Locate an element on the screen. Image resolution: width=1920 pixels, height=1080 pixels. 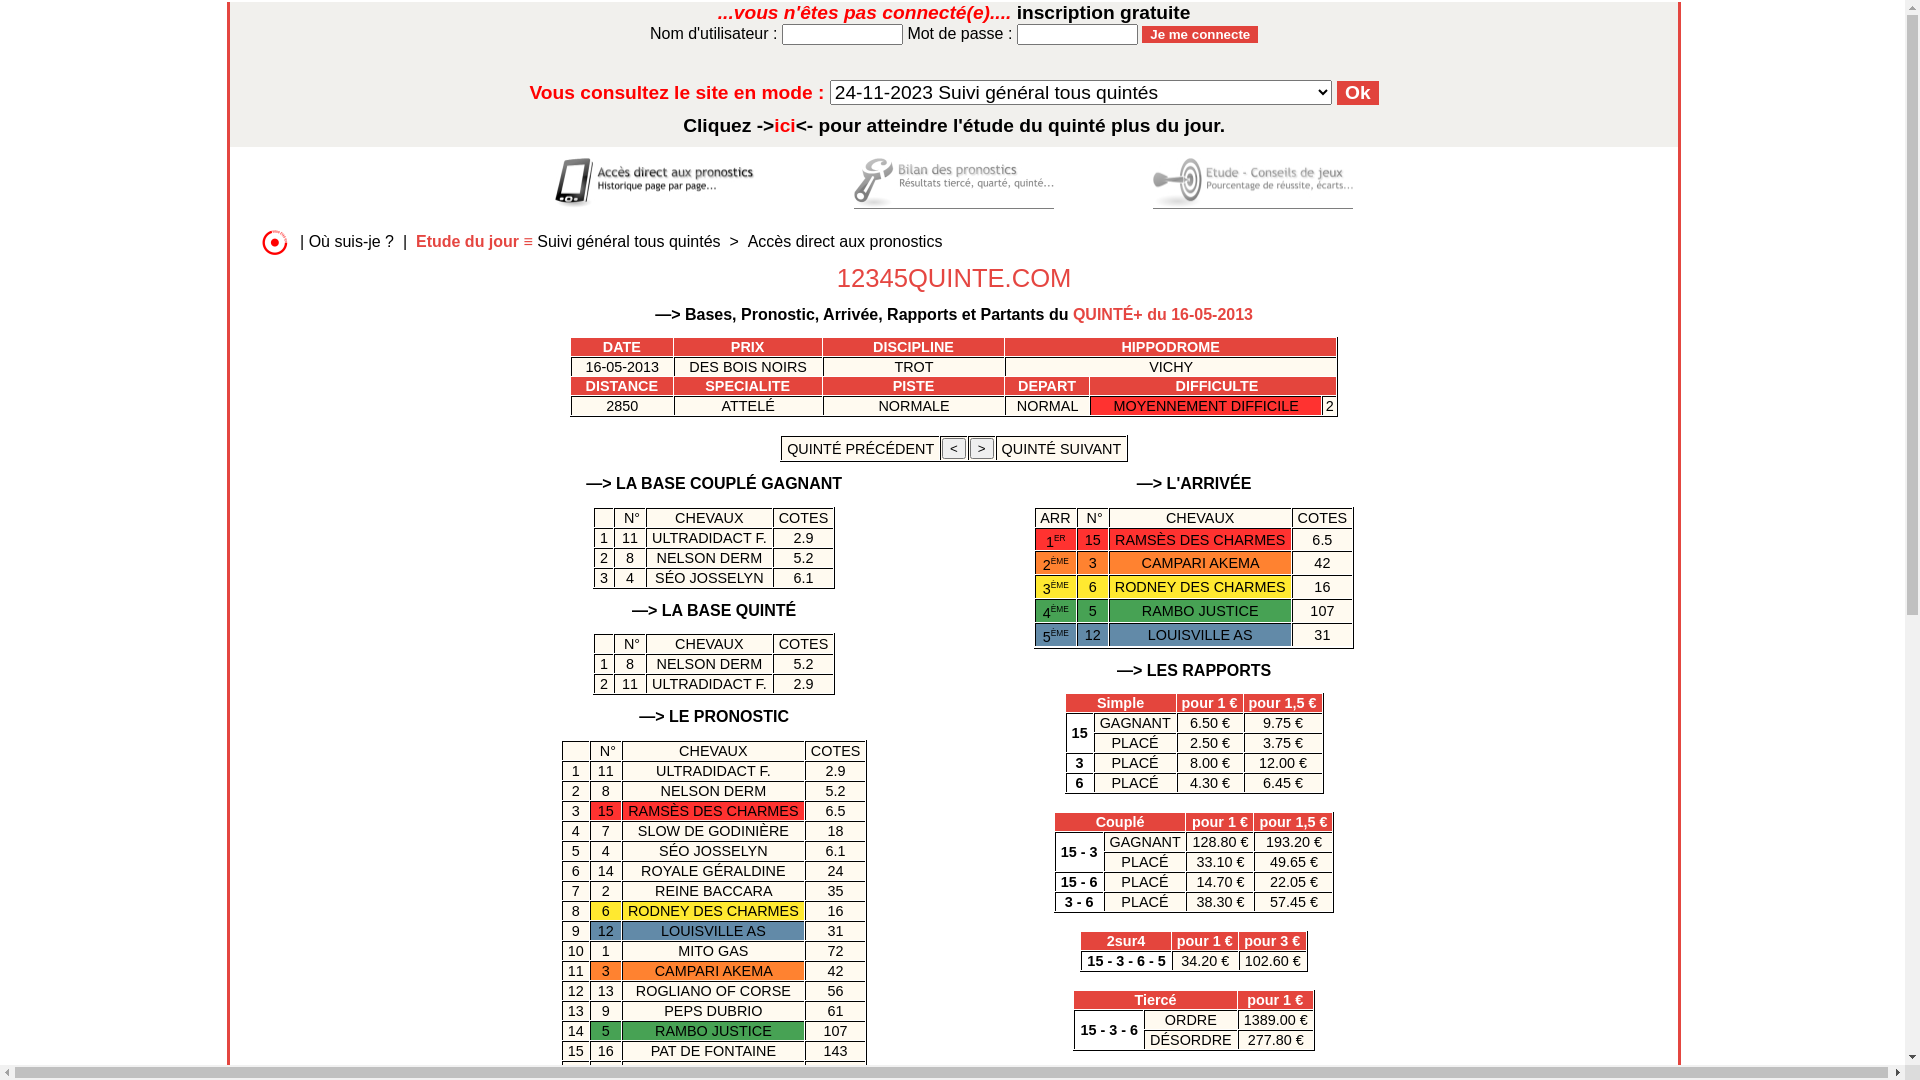
12345QUINTE.COM is located at coordinates (954, 278).